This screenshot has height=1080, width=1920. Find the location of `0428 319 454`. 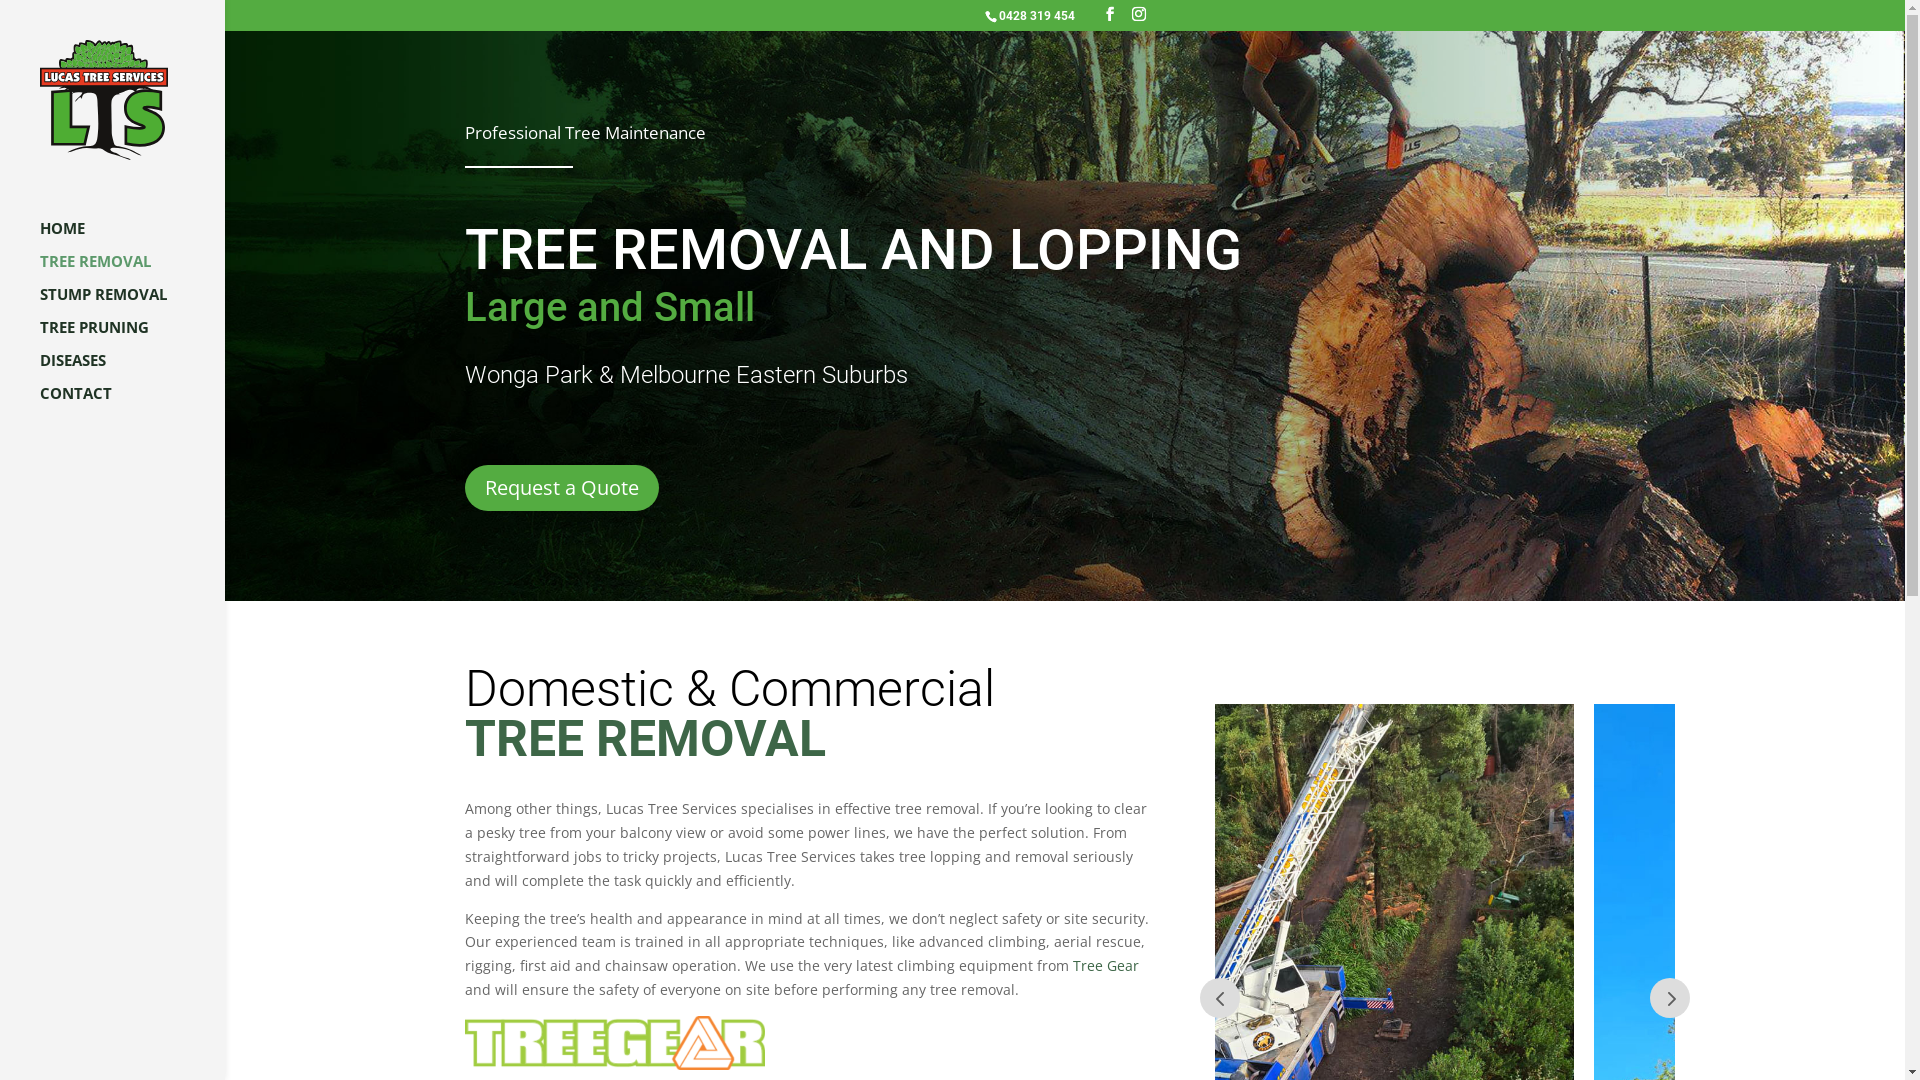

0428 319 454 is located at coordinates (1036, 16).